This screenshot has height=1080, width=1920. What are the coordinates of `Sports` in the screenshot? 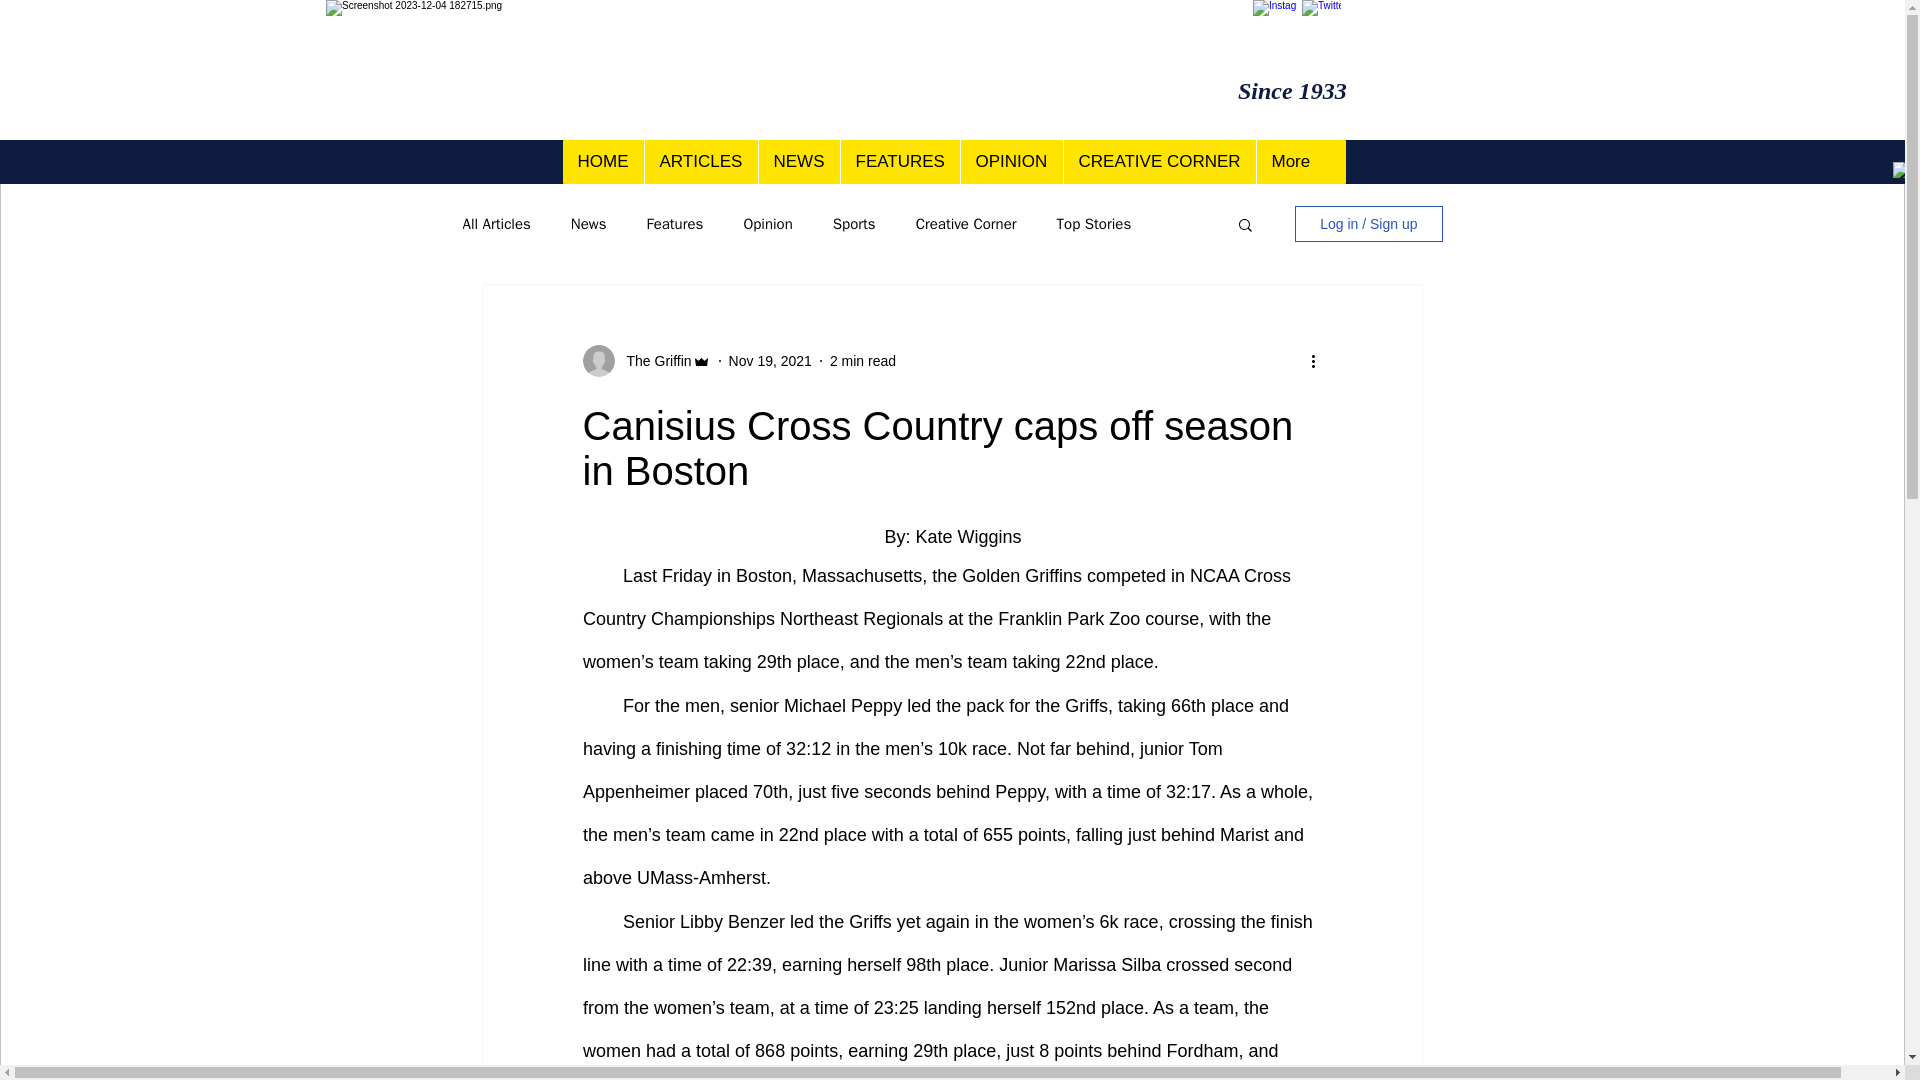 It's located at (854, 223).